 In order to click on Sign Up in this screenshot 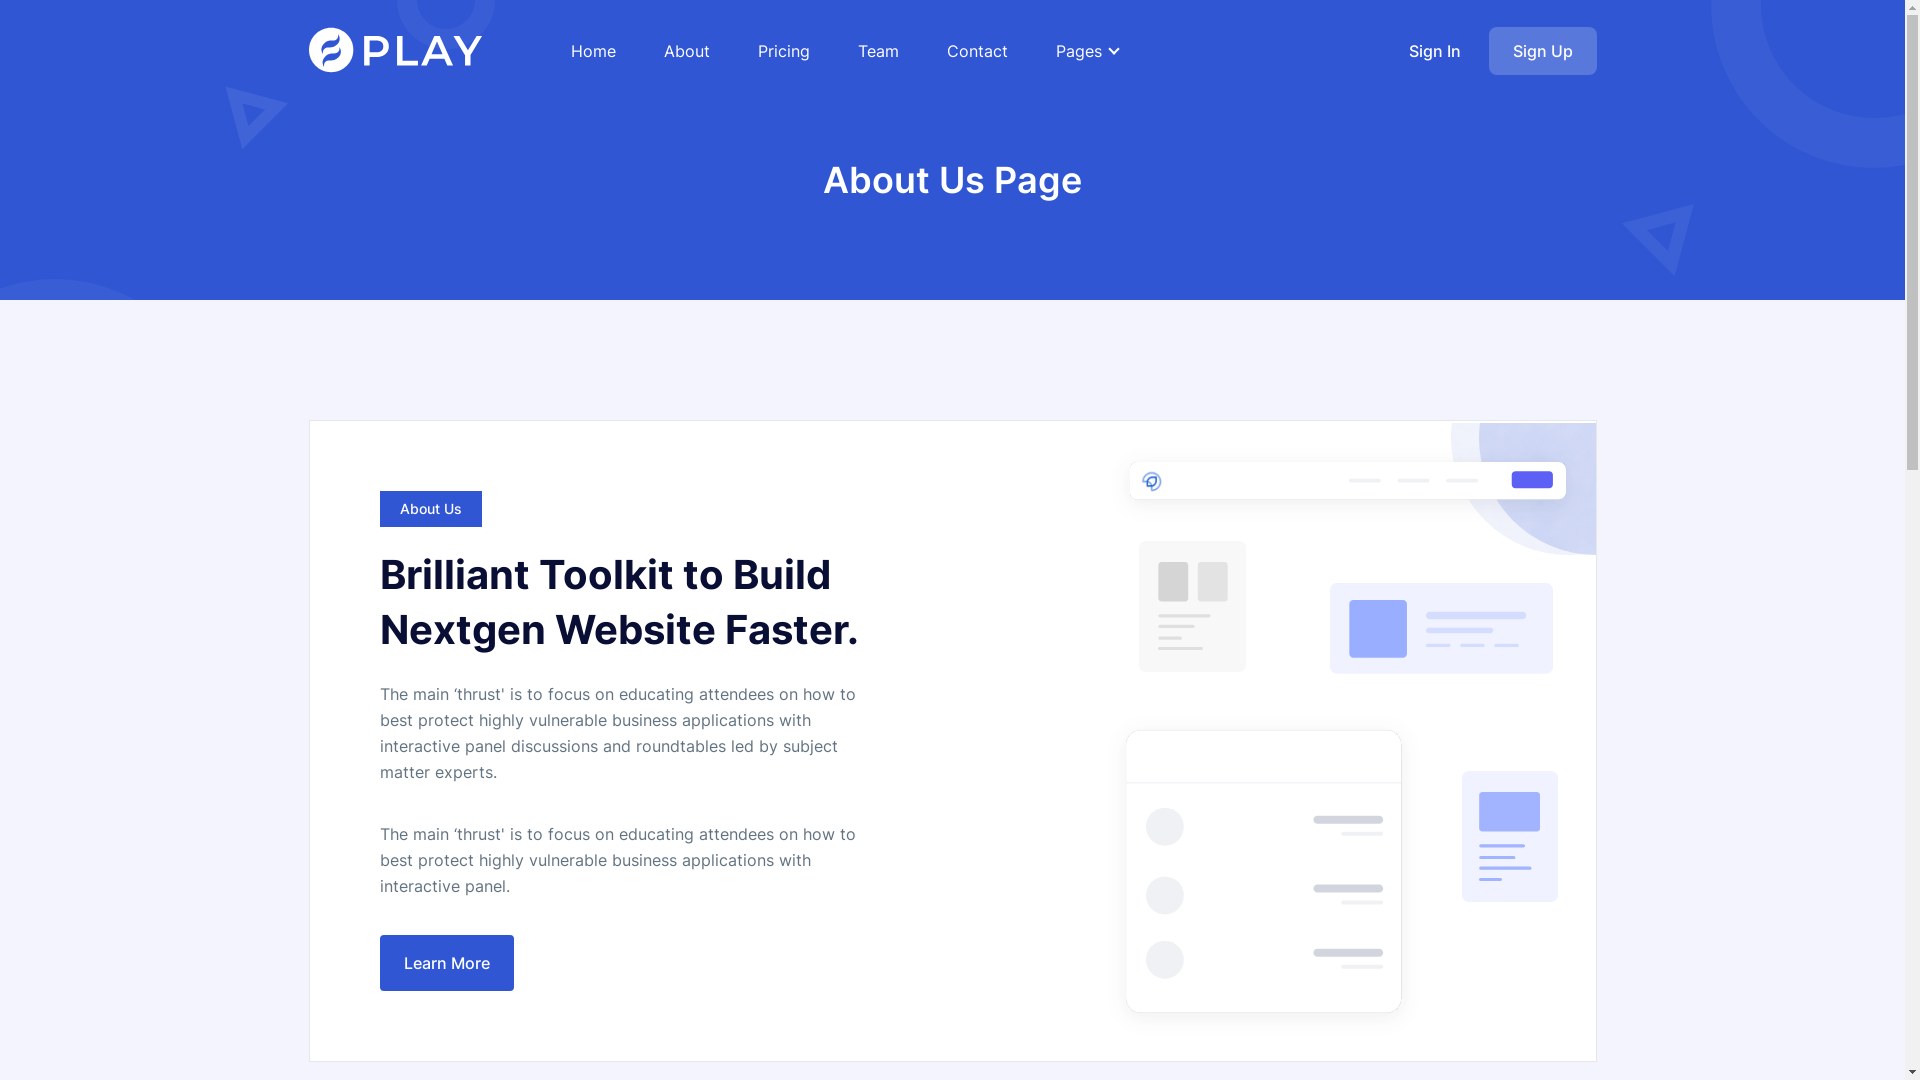, I will do `click(1542, 51)`.